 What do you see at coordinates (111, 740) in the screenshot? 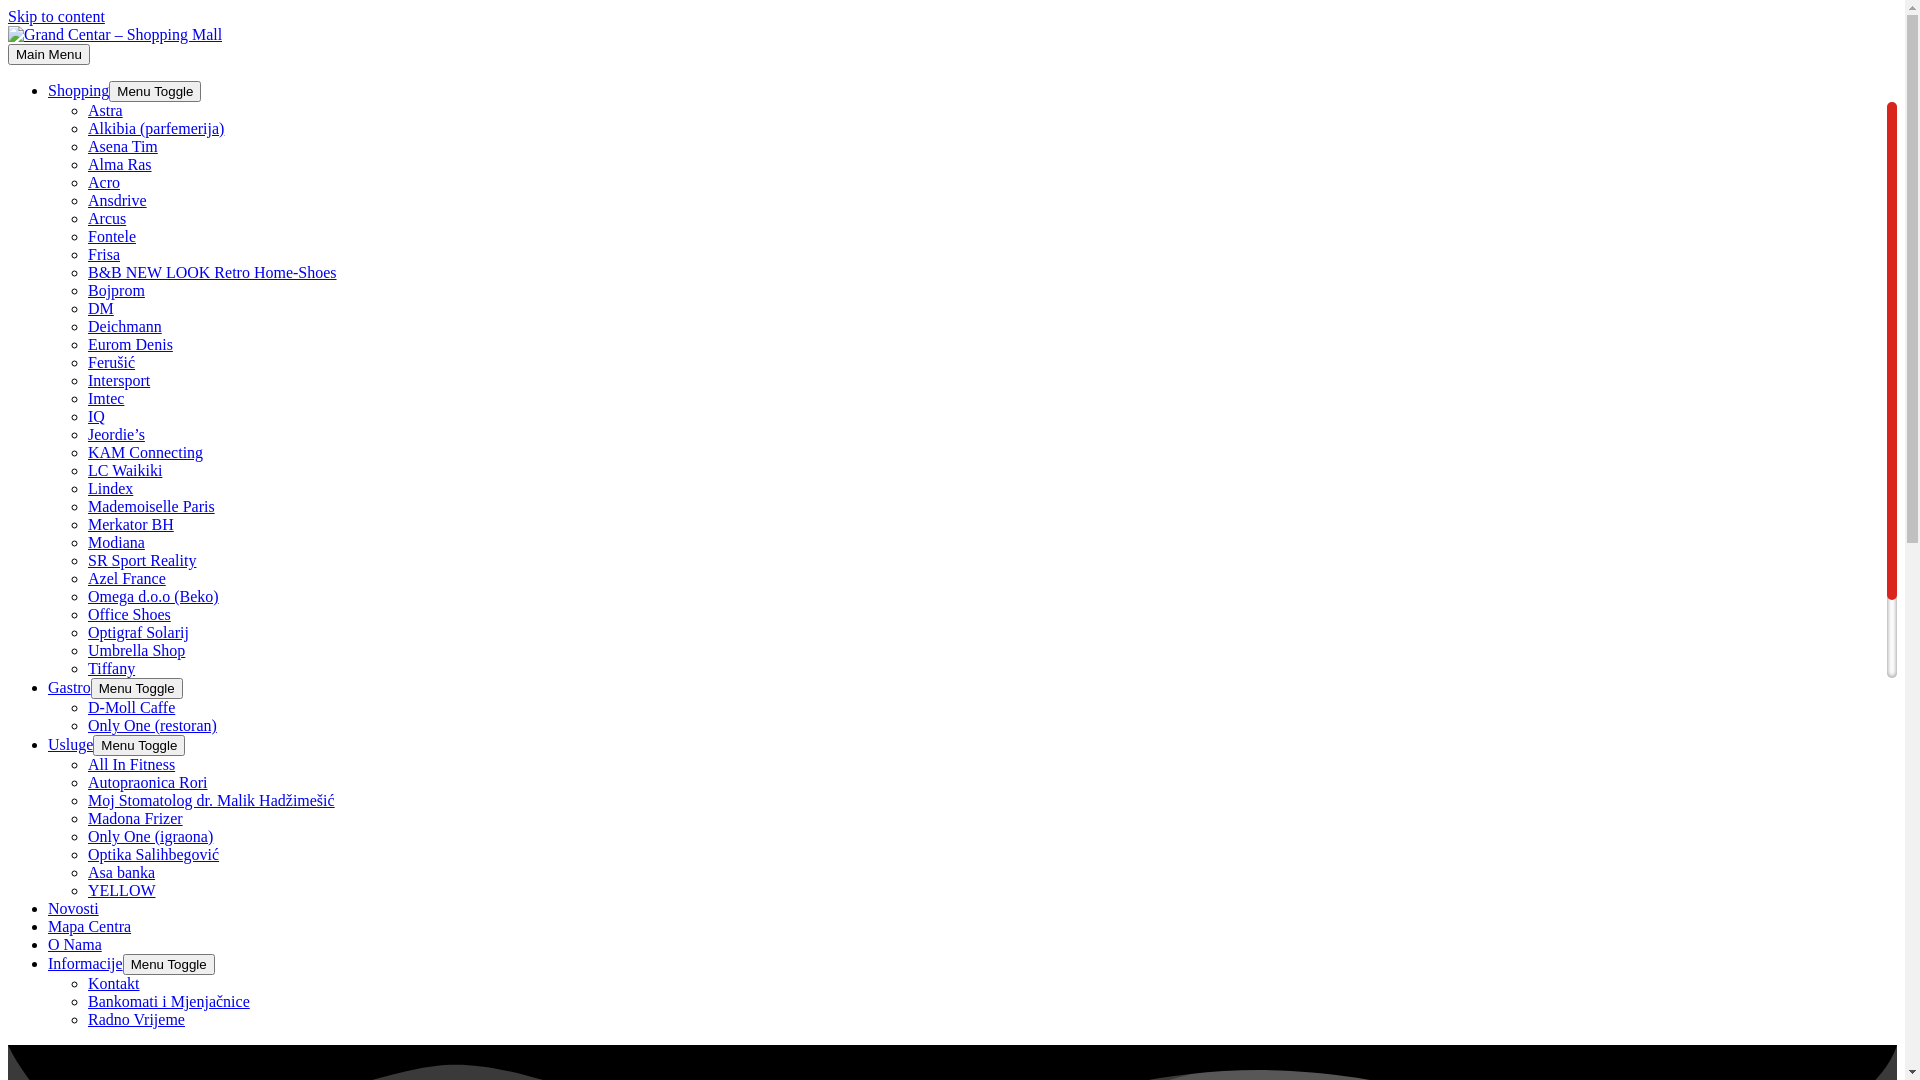
I see `Wizard` at bounding box center [111, 740].